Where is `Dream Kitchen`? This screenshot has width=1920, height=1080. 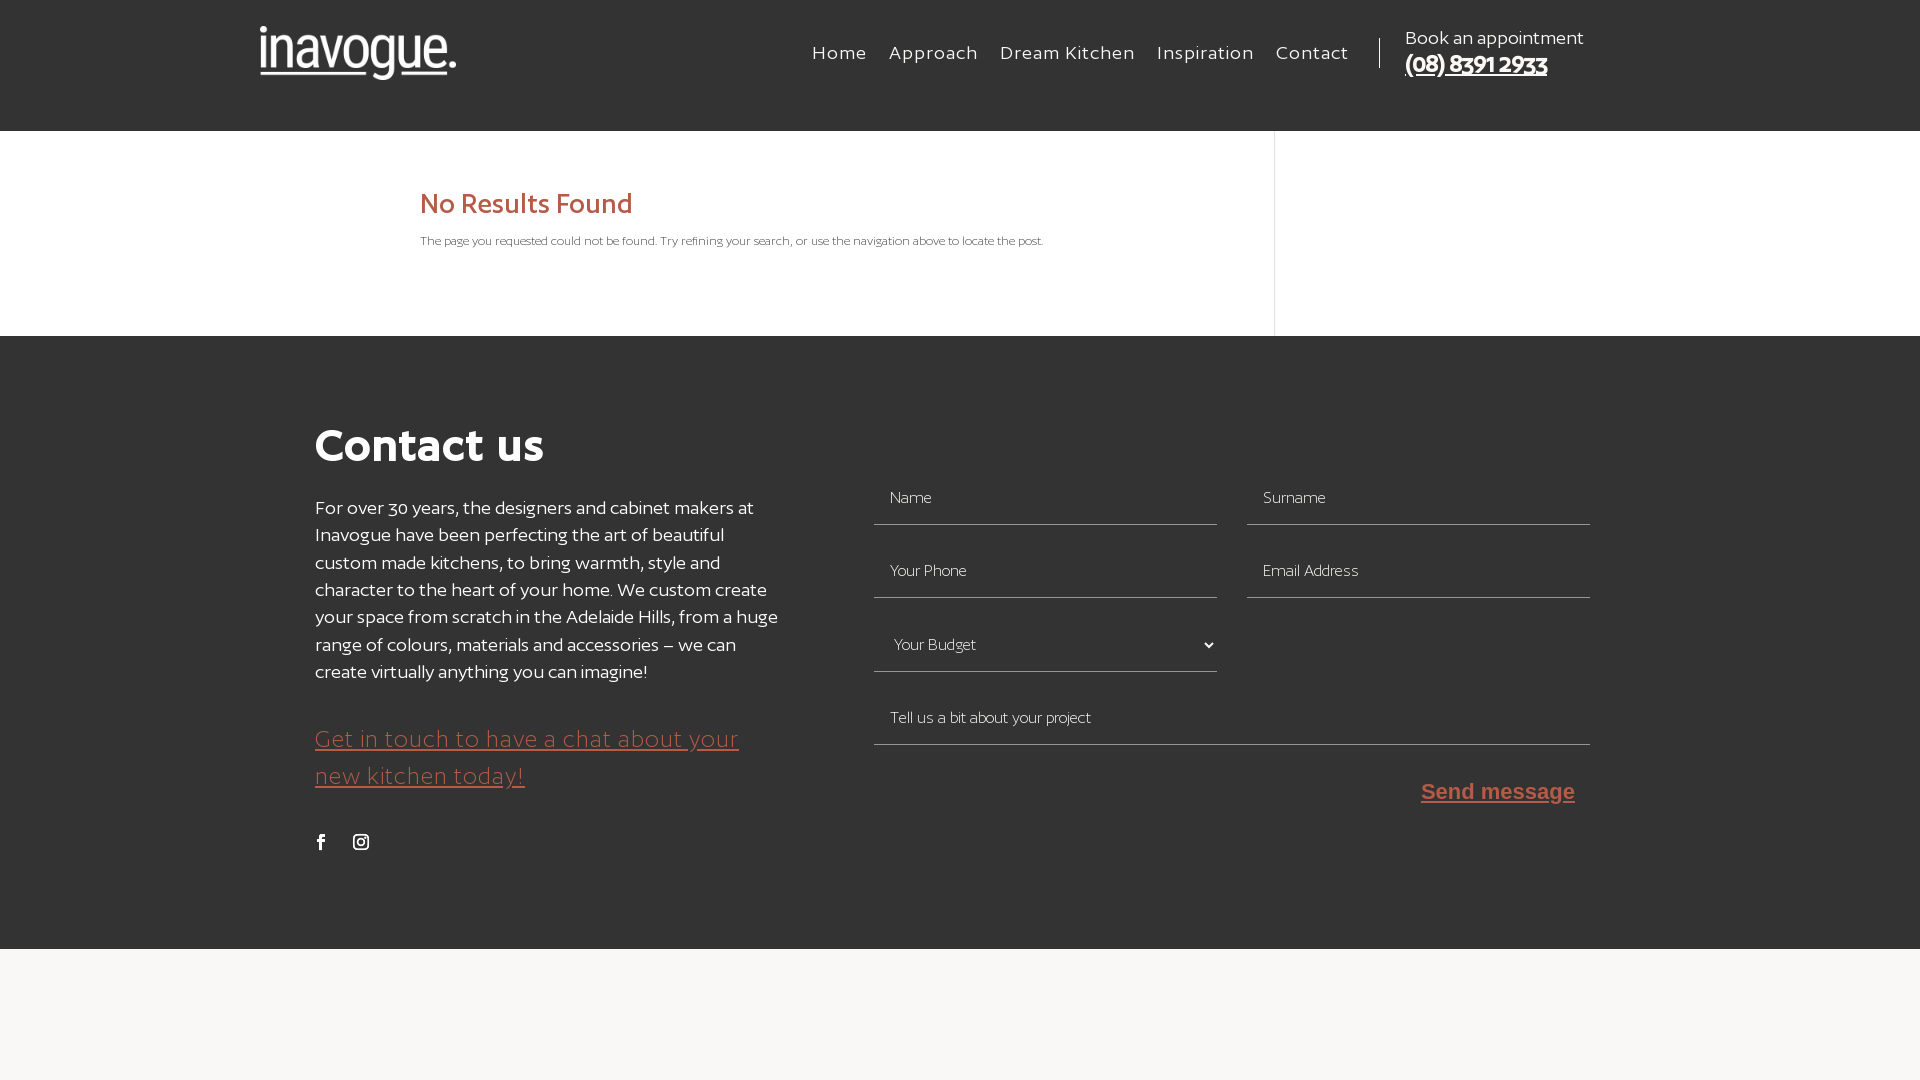 Dream Kitchen is located at coordinates (1068, 57).